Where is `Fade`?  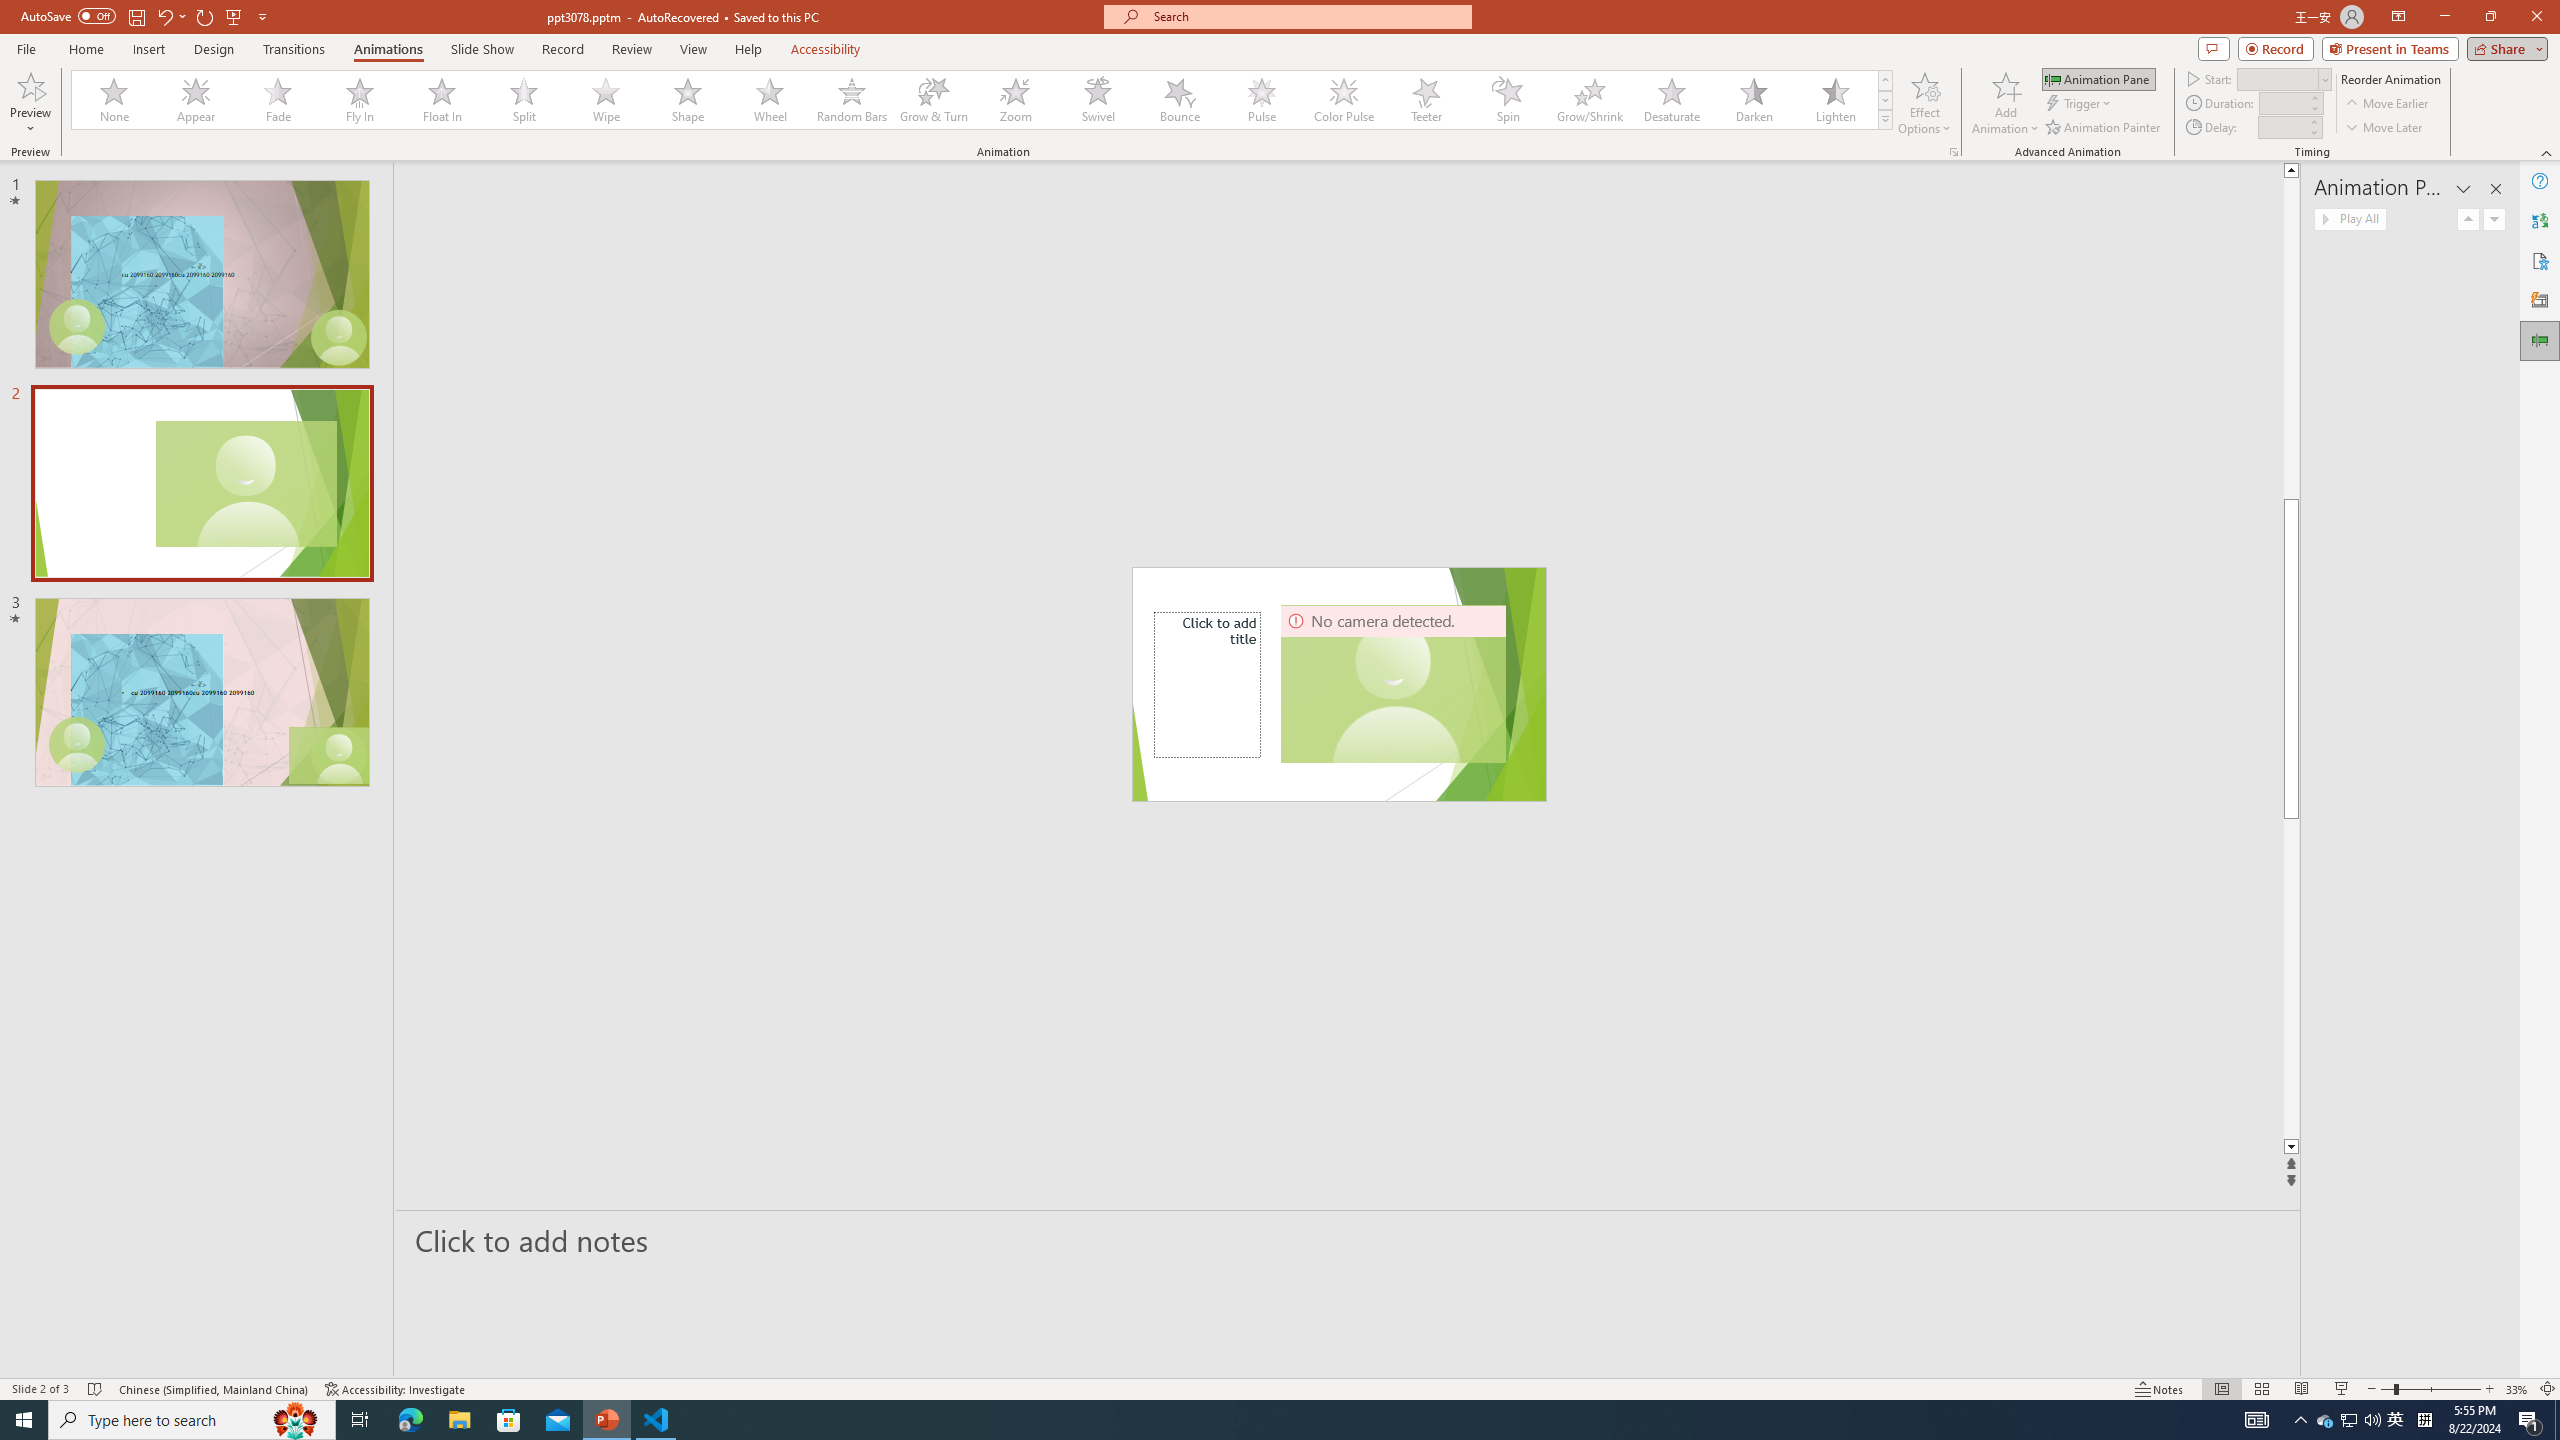 Fade is located at coordinates (279, 100).